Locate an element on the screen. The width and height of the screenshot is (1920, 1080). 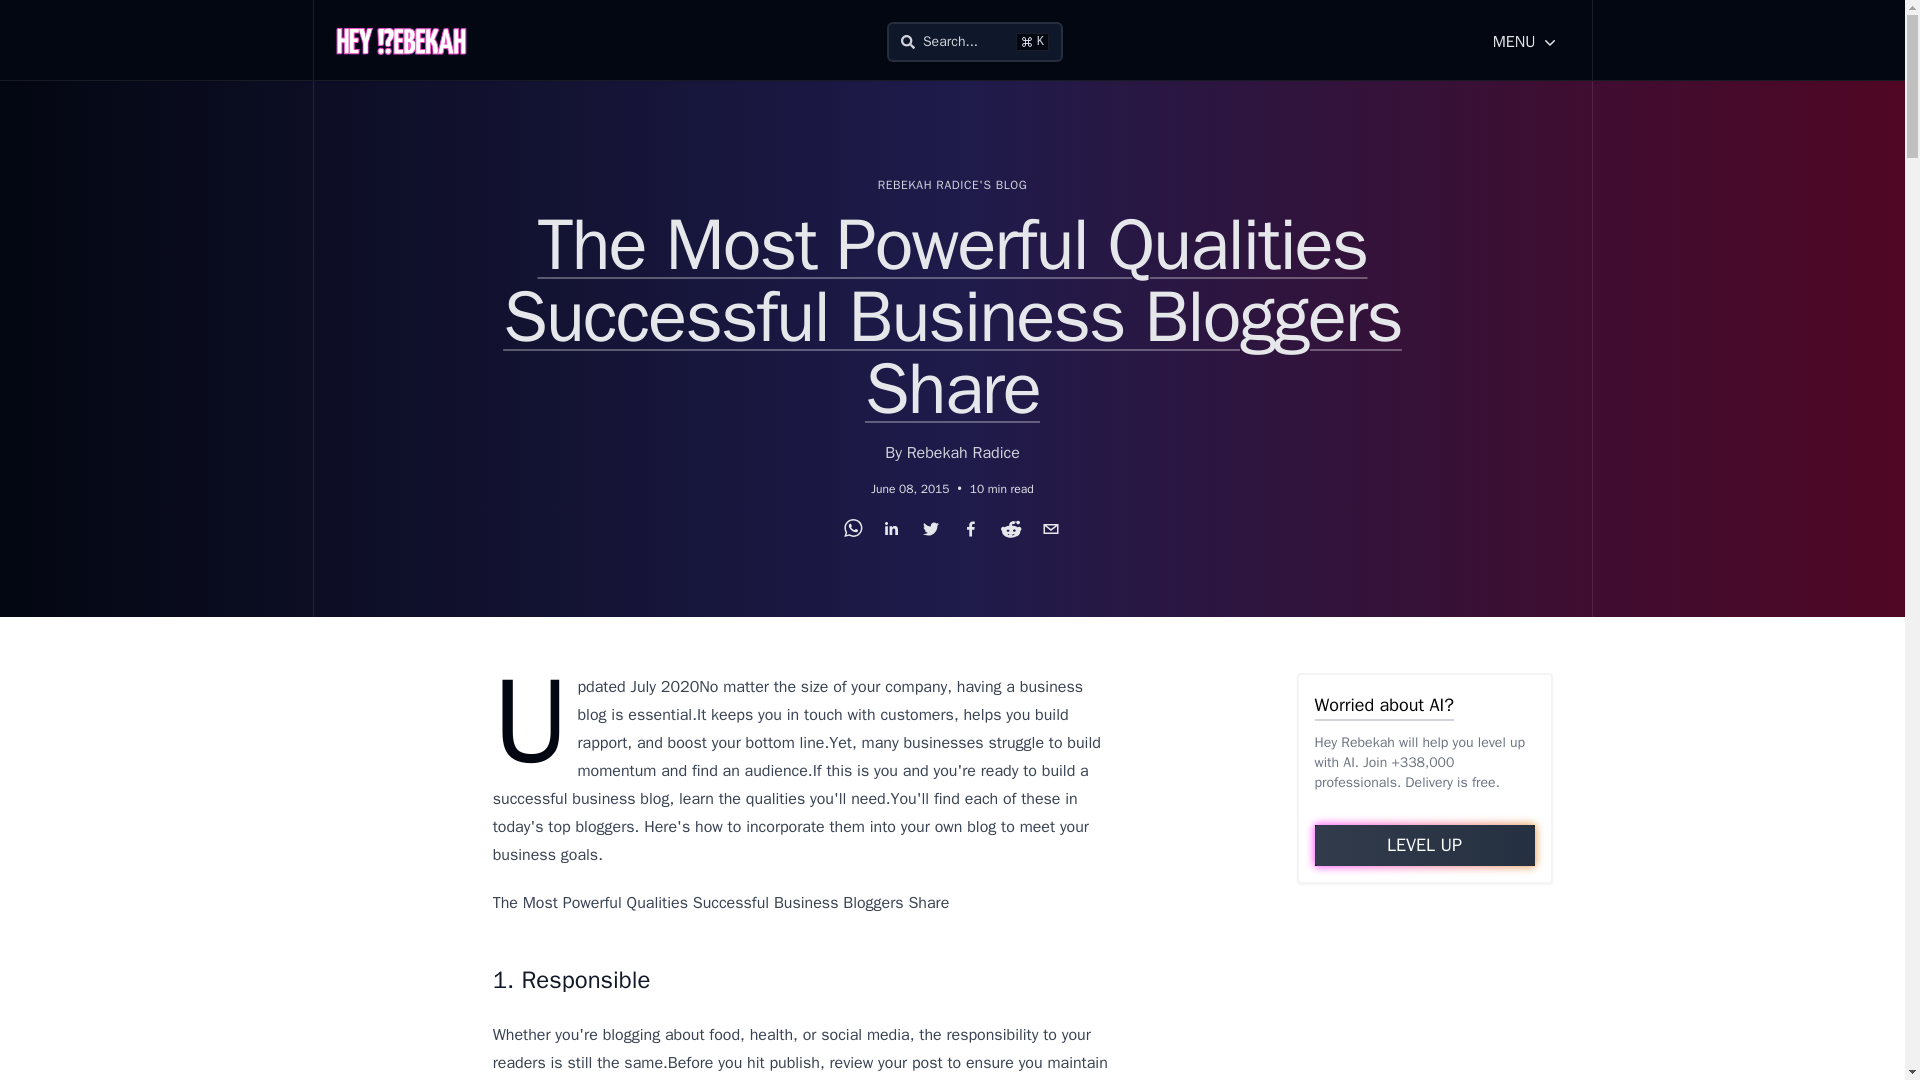
LEVEL UP is located at coordinates (975, 41).